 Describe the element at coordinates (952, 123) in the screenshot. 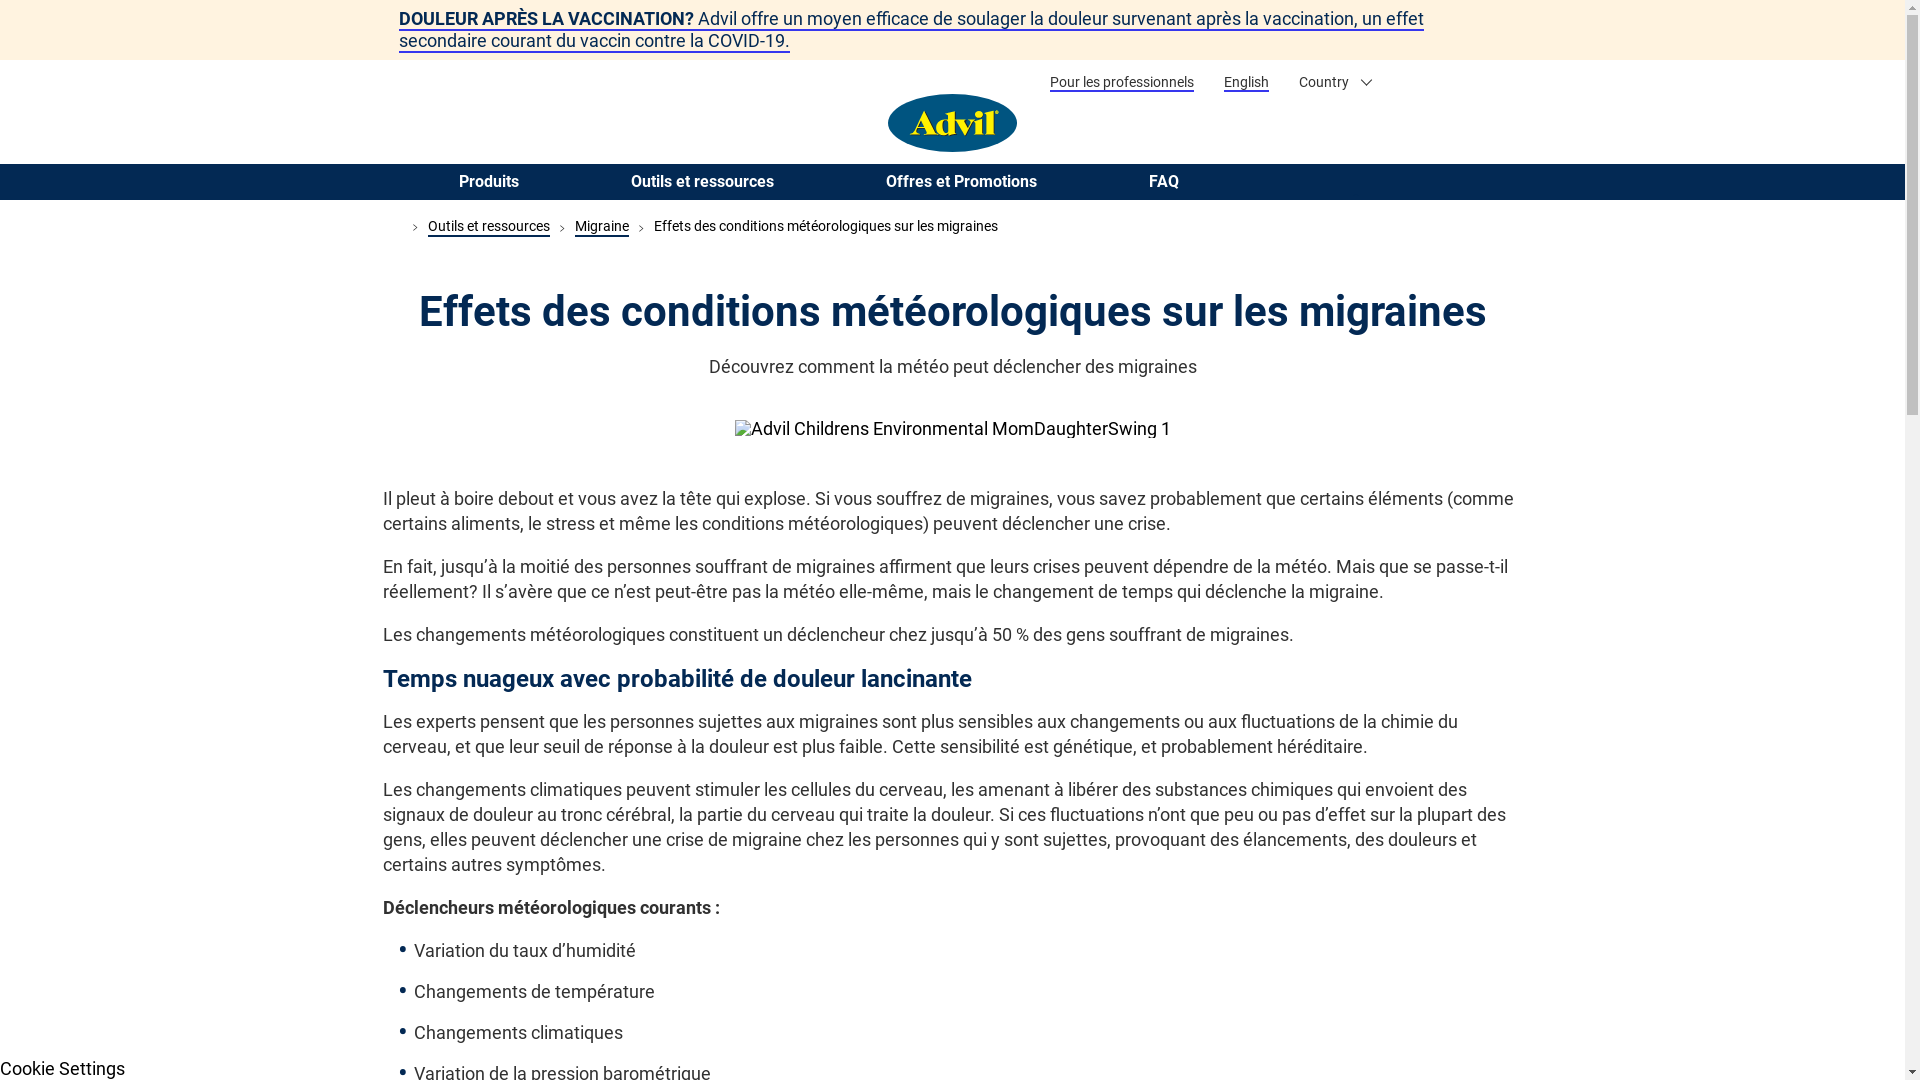

I see `Advil Canada` at that location.